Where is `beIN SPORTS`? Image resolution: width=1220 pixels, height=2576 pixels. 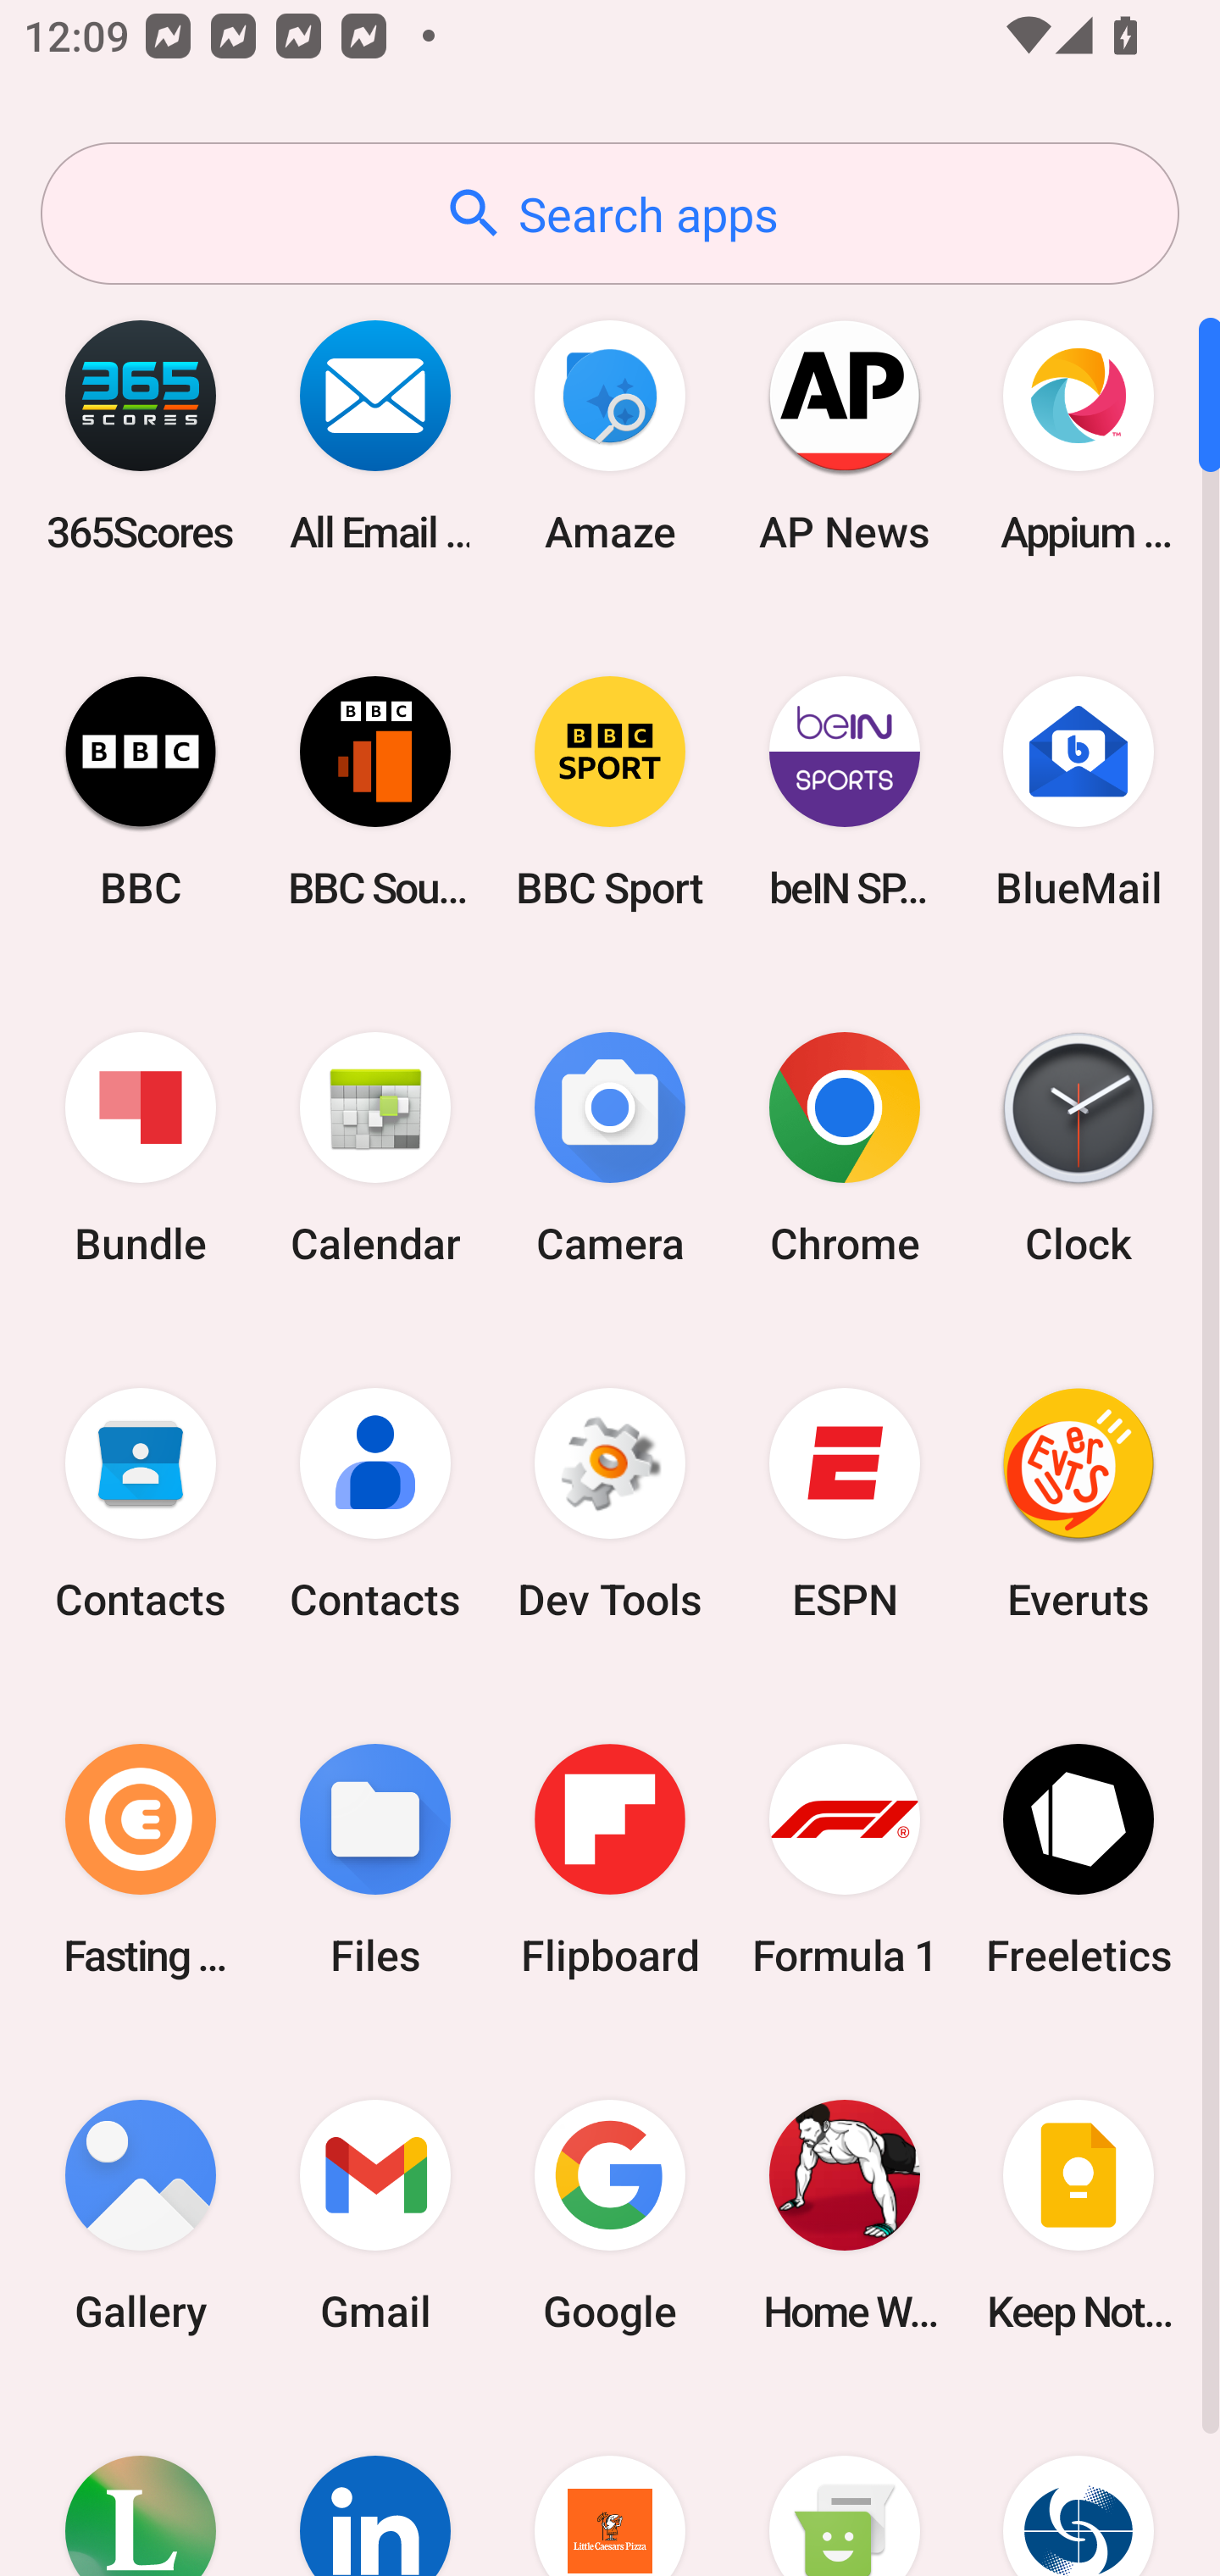 beIN SPORTS is located at coordinates (844, 791).